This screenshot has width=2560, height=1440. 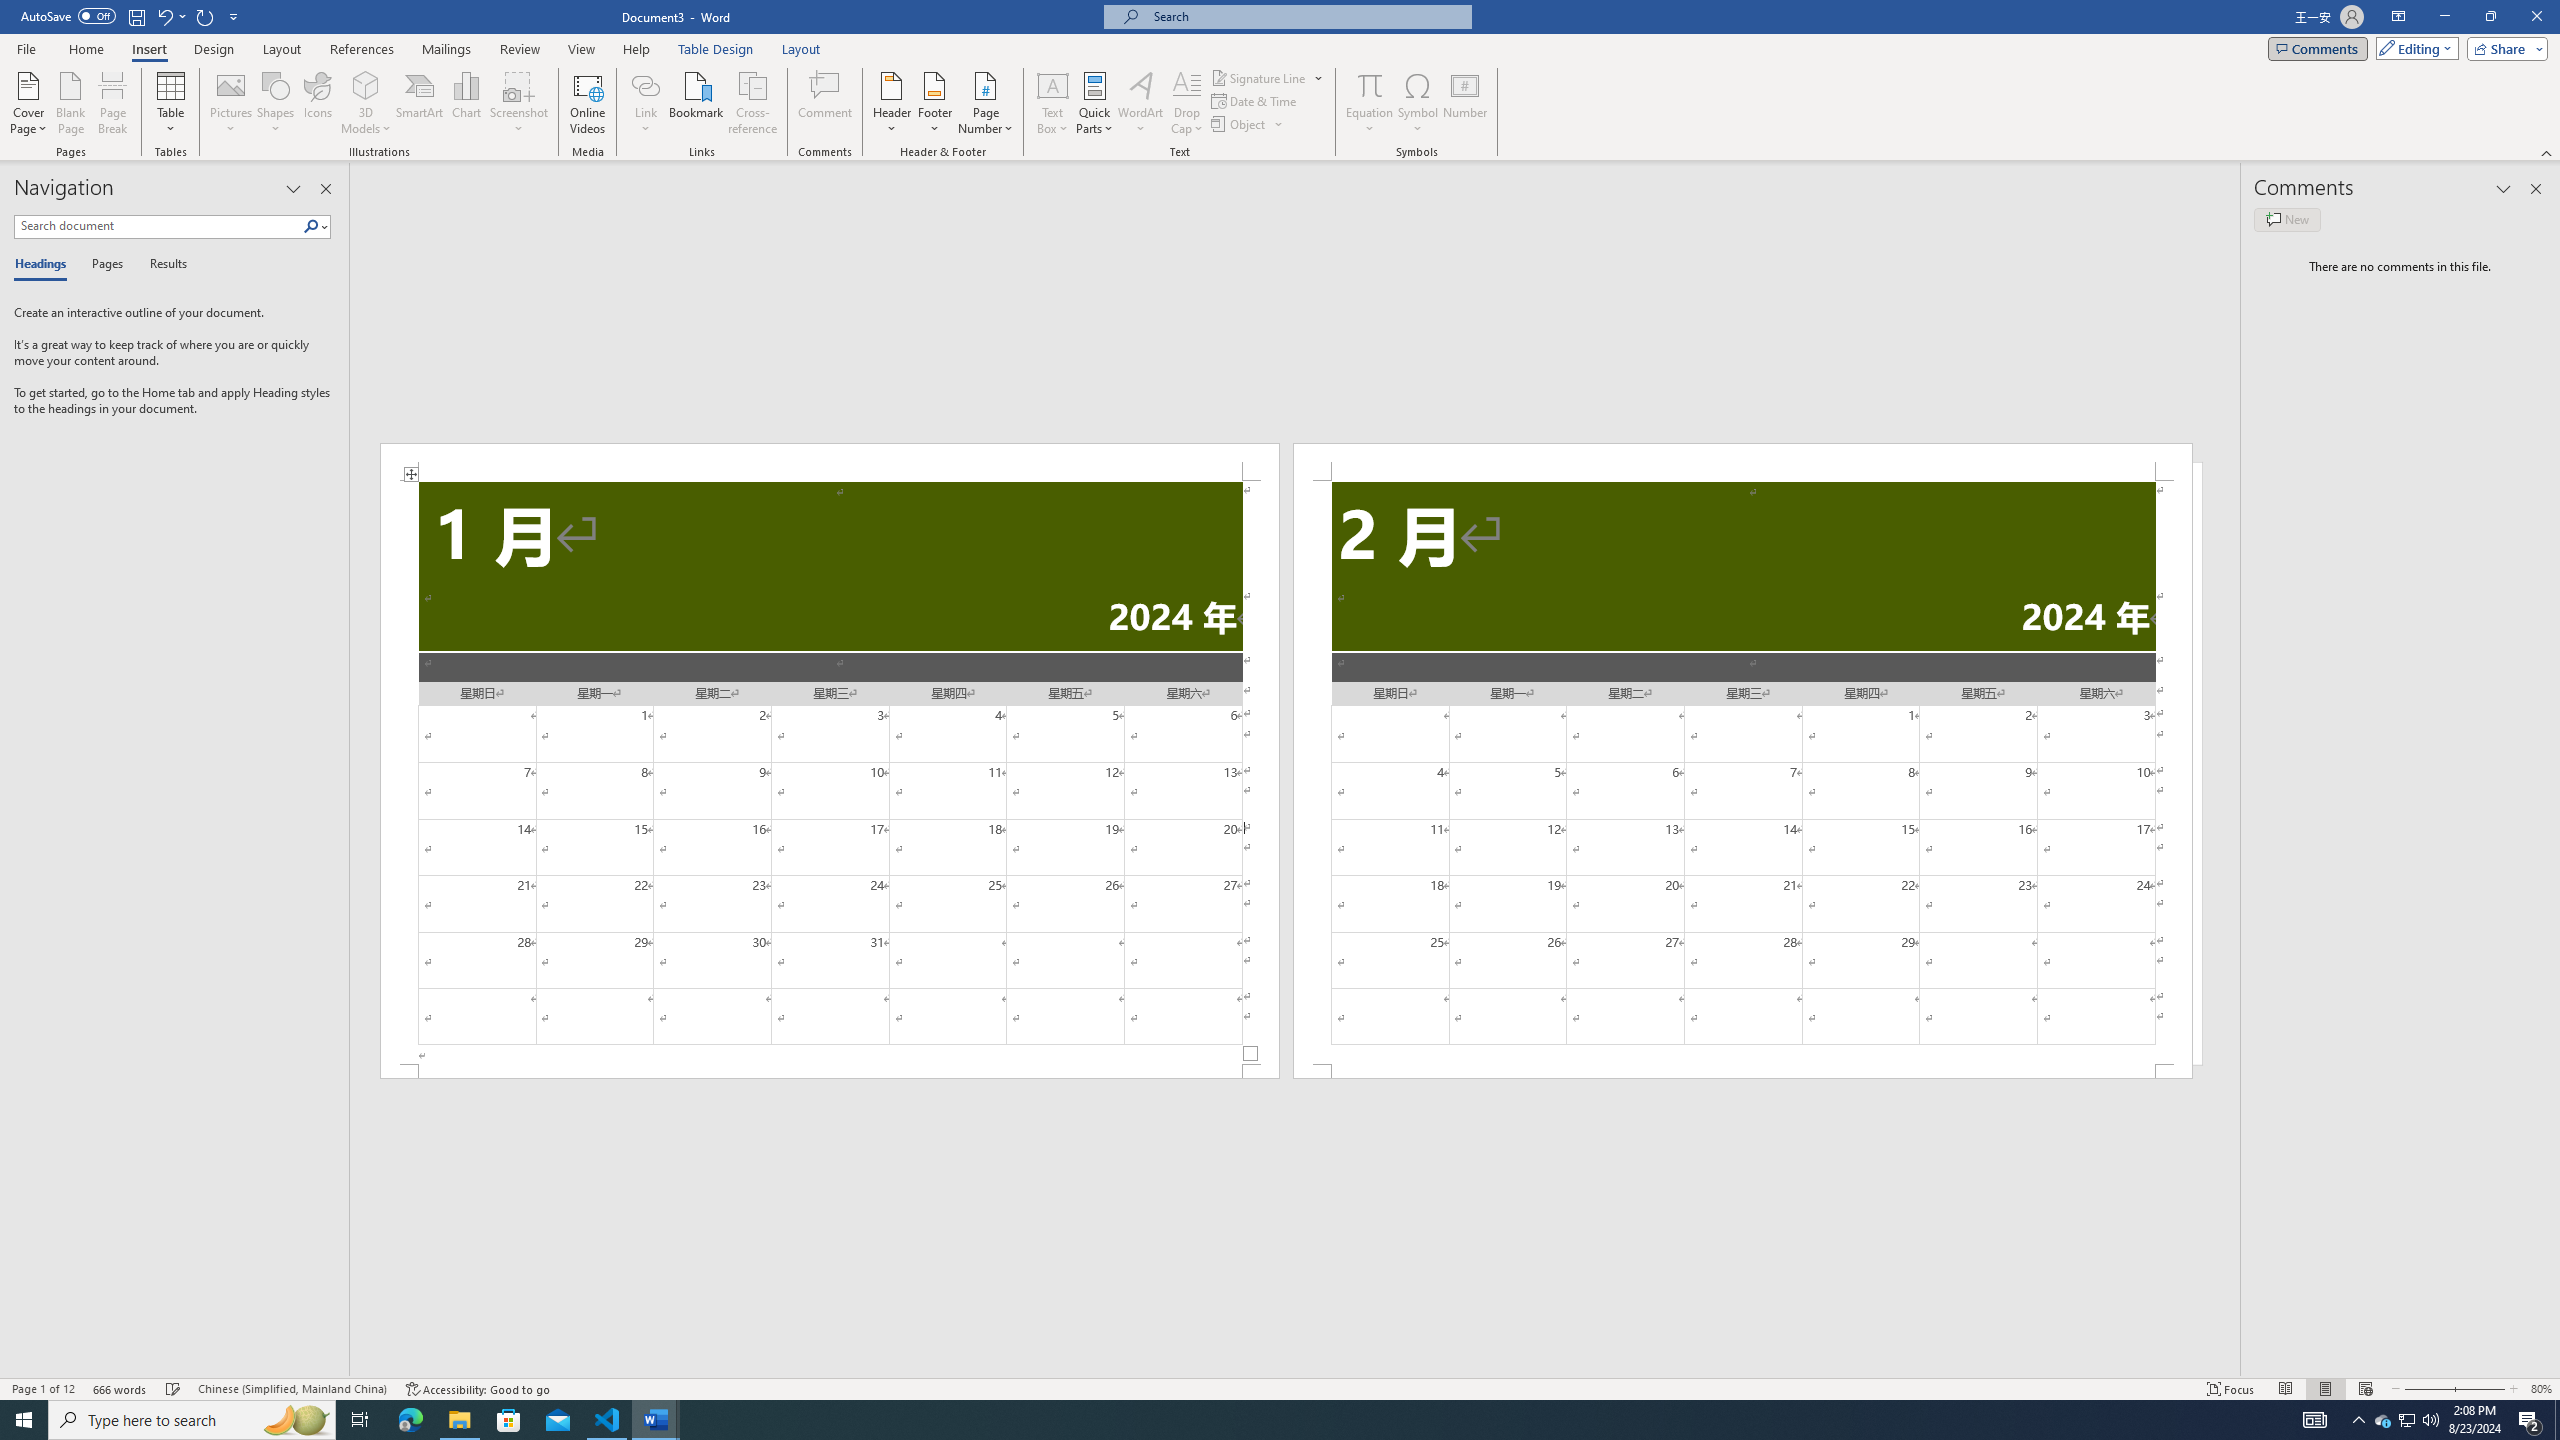 I want to click on Class: MsoCommandBar, so click(x=1280, y=1388).